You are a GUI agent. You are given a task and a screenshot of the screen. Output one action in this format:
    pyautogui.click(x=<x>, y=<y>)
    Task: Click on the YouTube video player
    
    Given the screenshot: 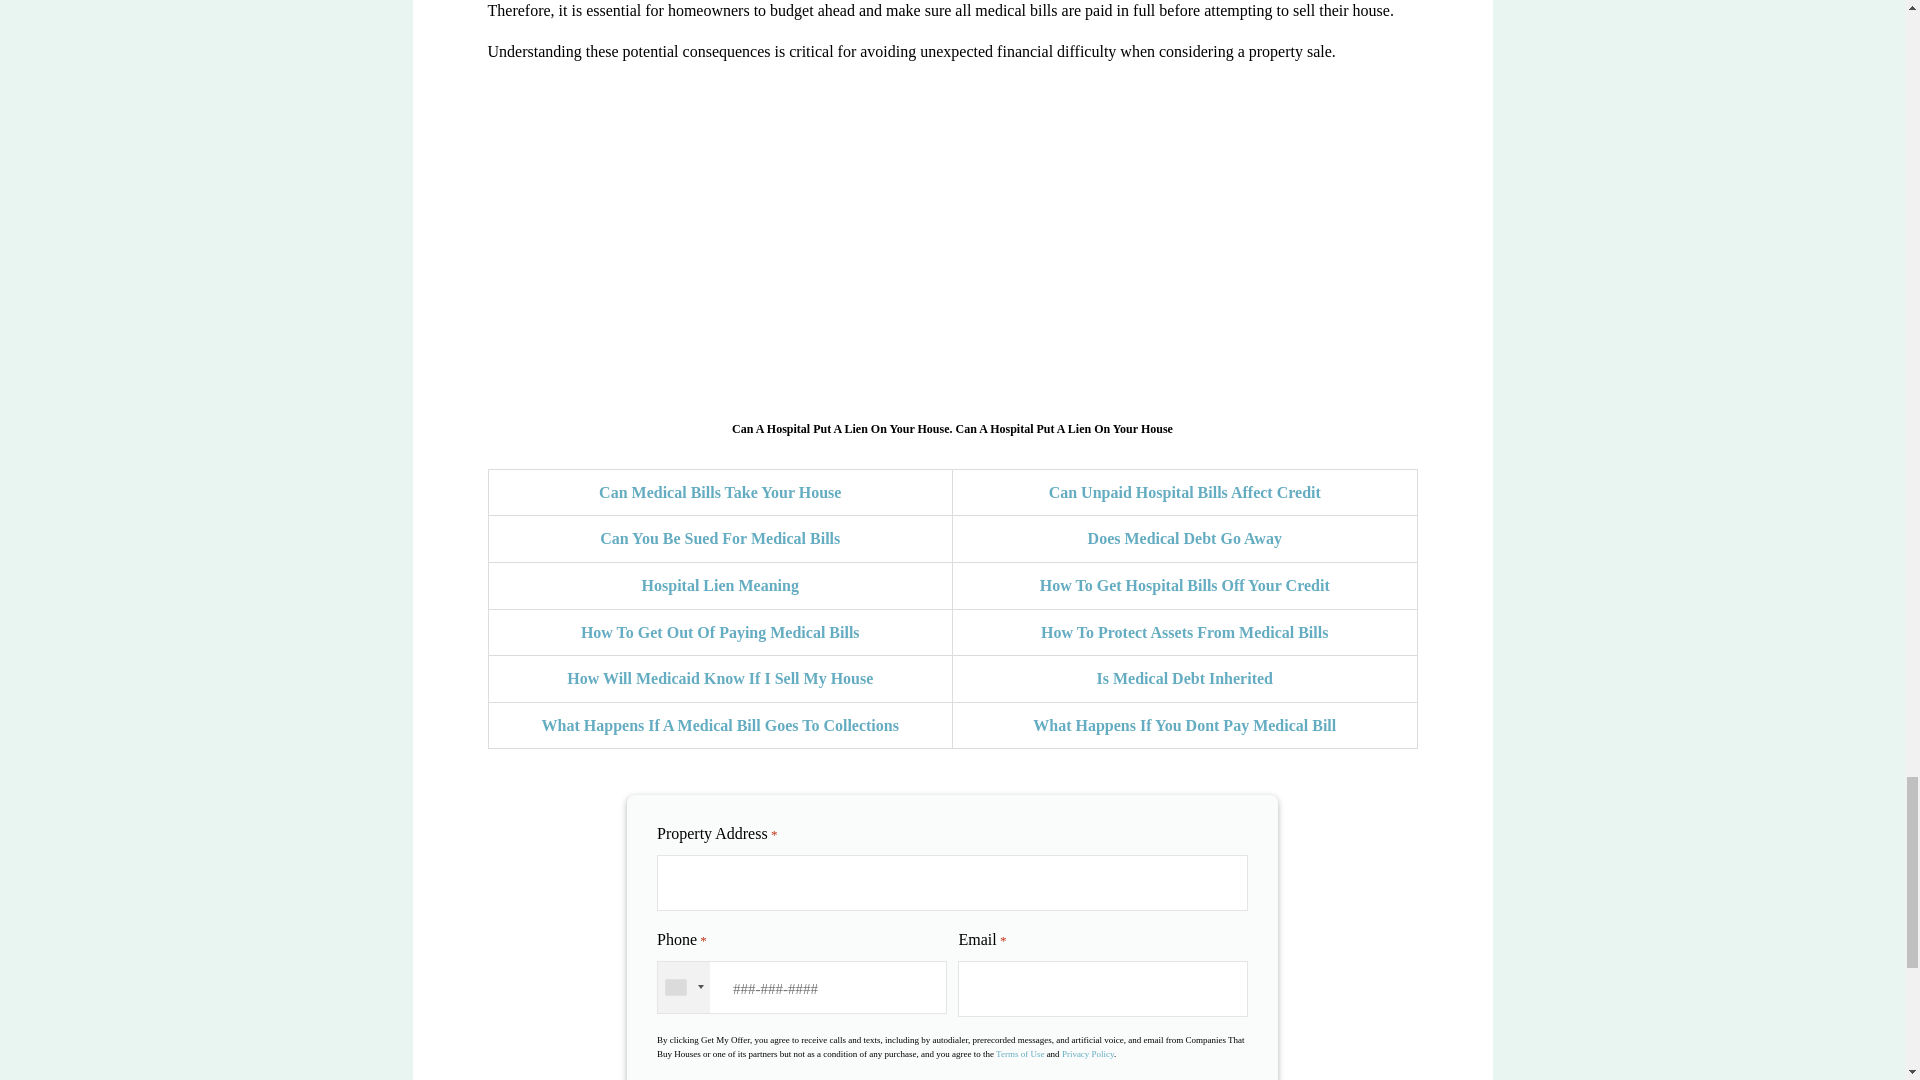 What is the action you would take?
    pyautogui.click(x=952, y=238)
    